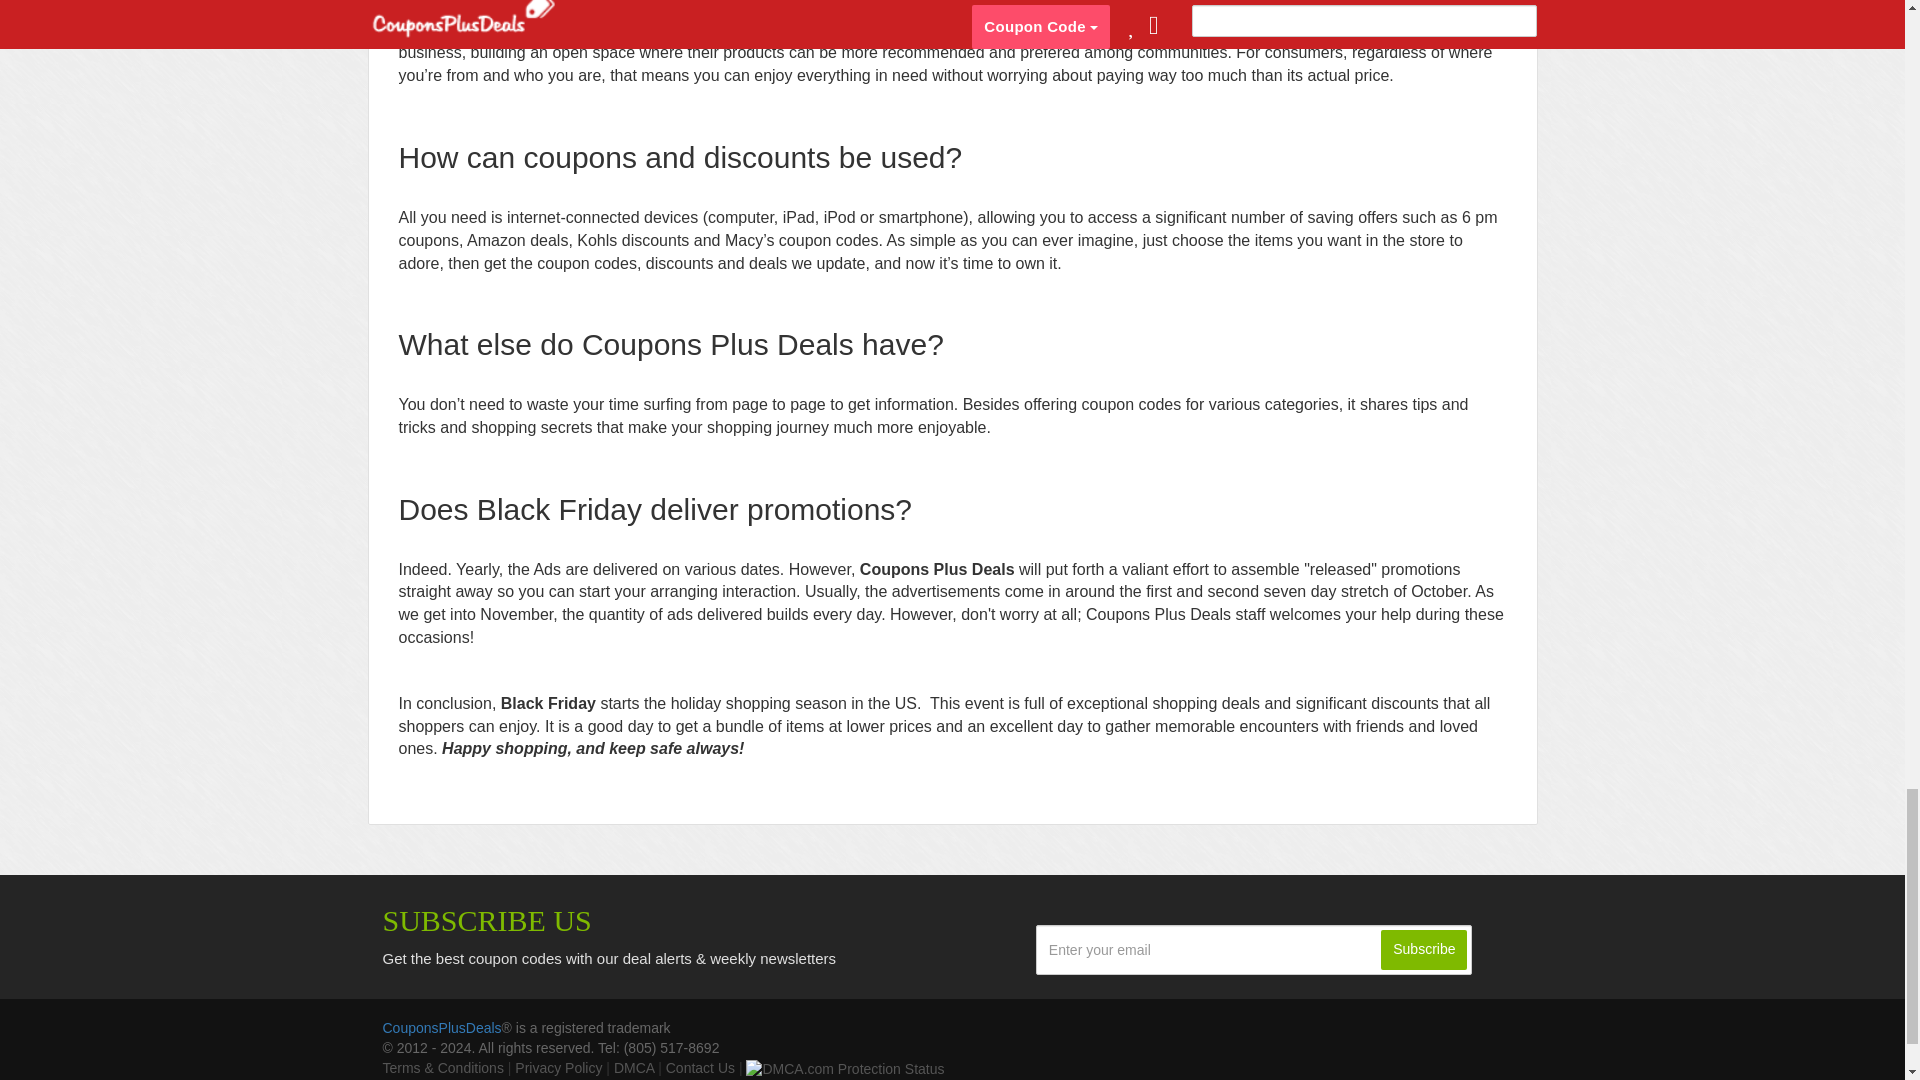  What do you see at coordinates (634, 1067) in the screenshot?
I see `DMCA` at bounding box center [634, 1067].